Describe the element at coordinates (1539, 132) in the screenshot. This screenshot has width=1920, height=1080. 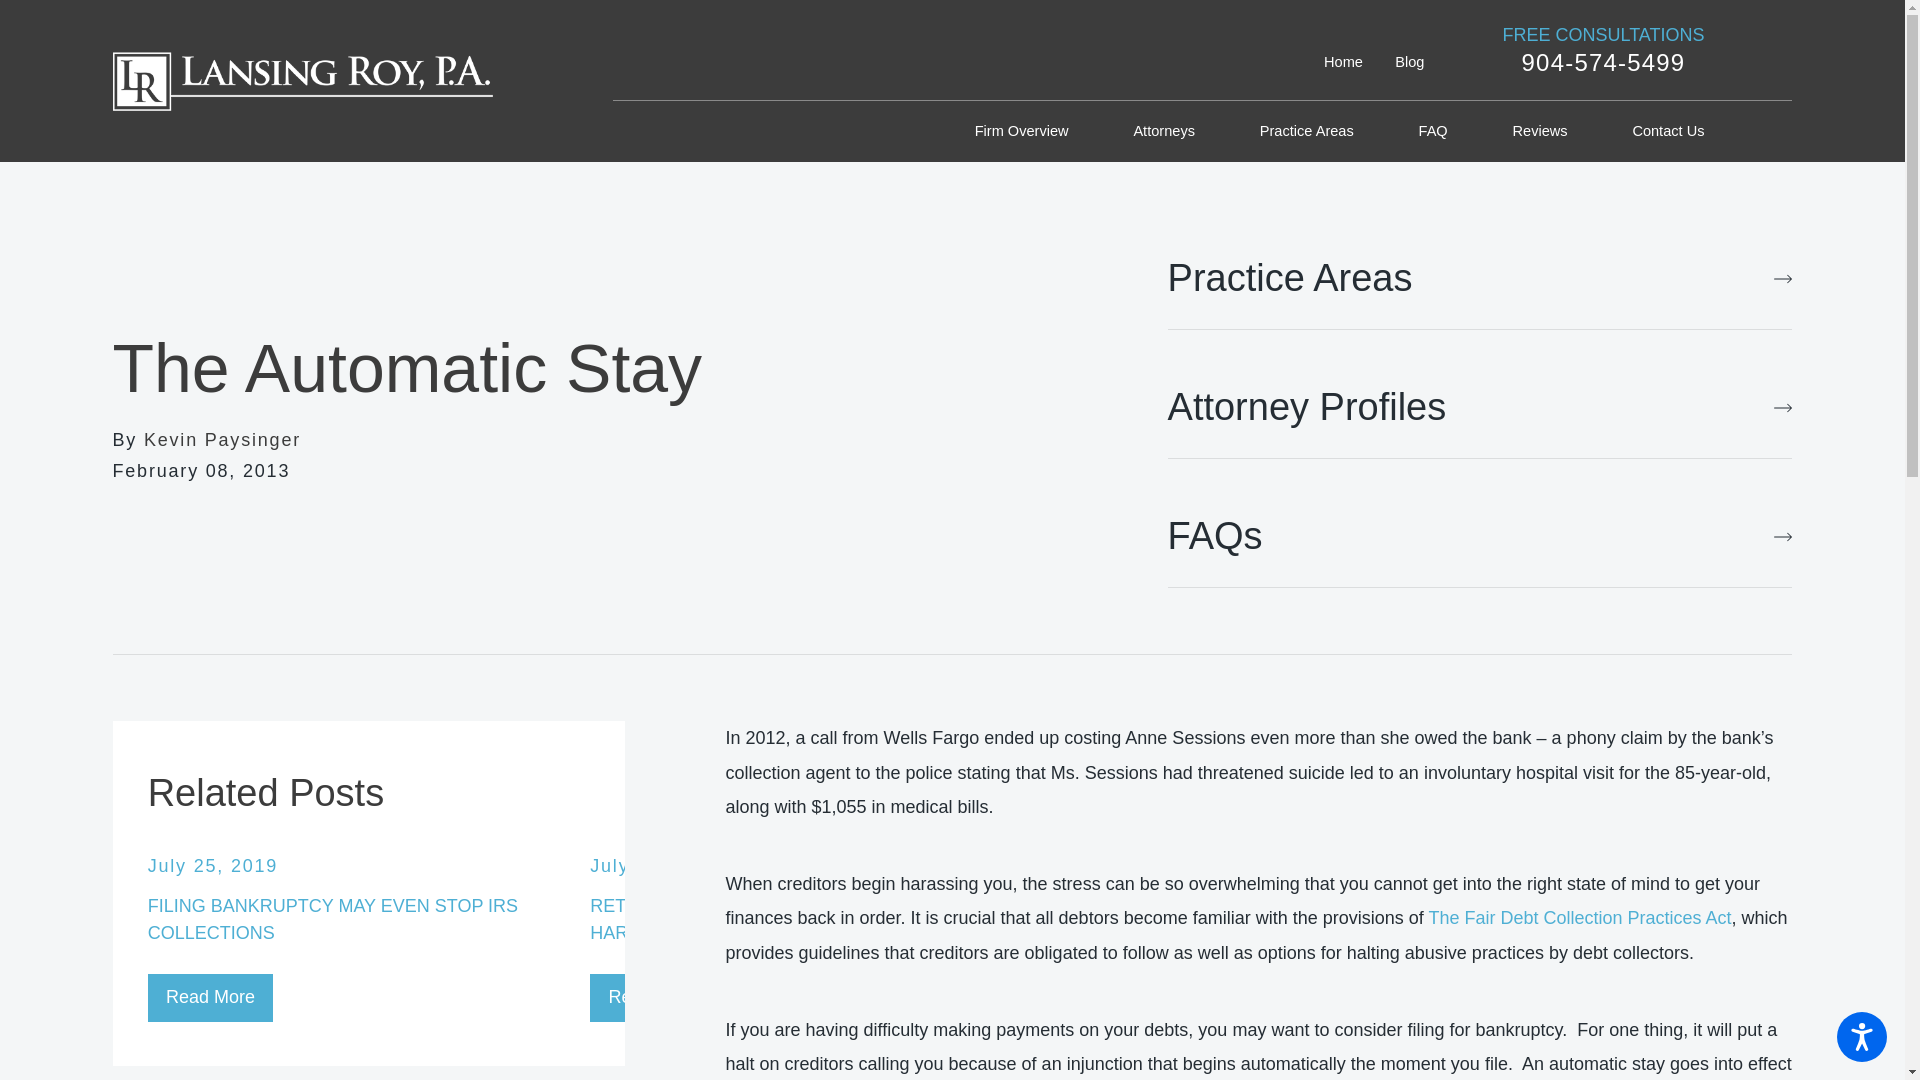
I see `Reviews` at that location.